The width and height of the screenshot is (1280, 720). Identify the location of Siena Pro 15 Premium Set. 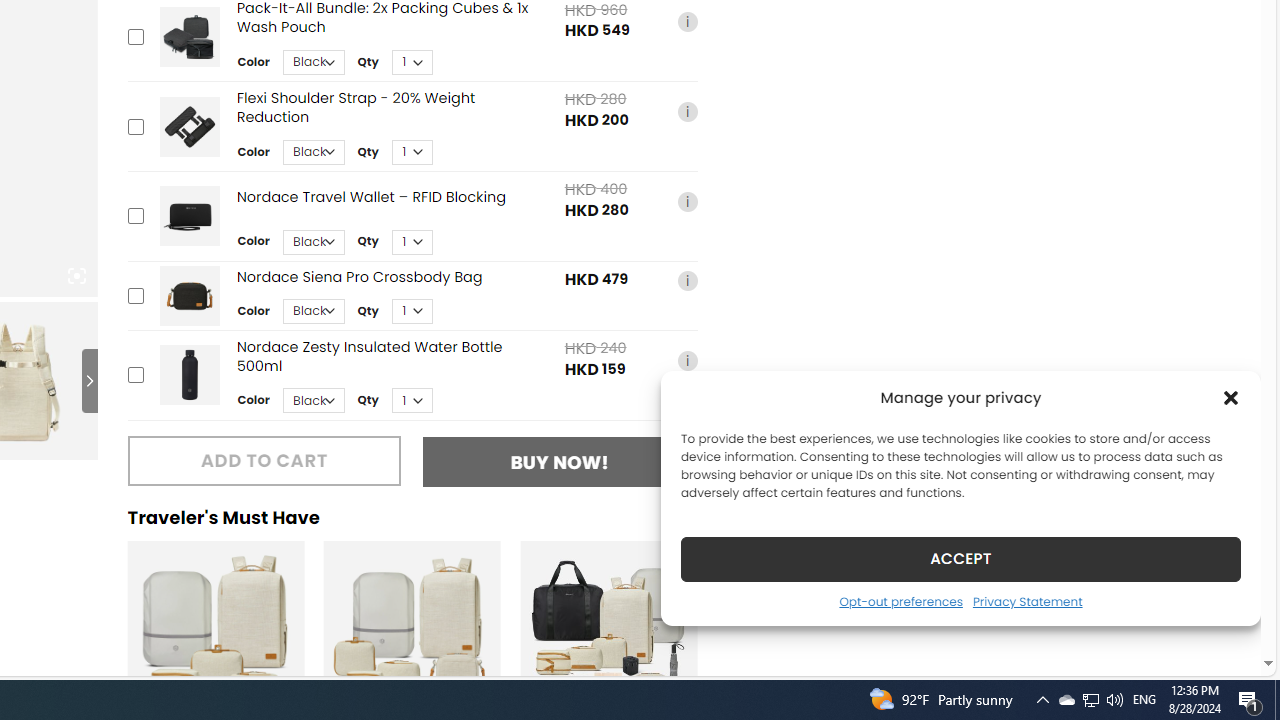
(412, 630).